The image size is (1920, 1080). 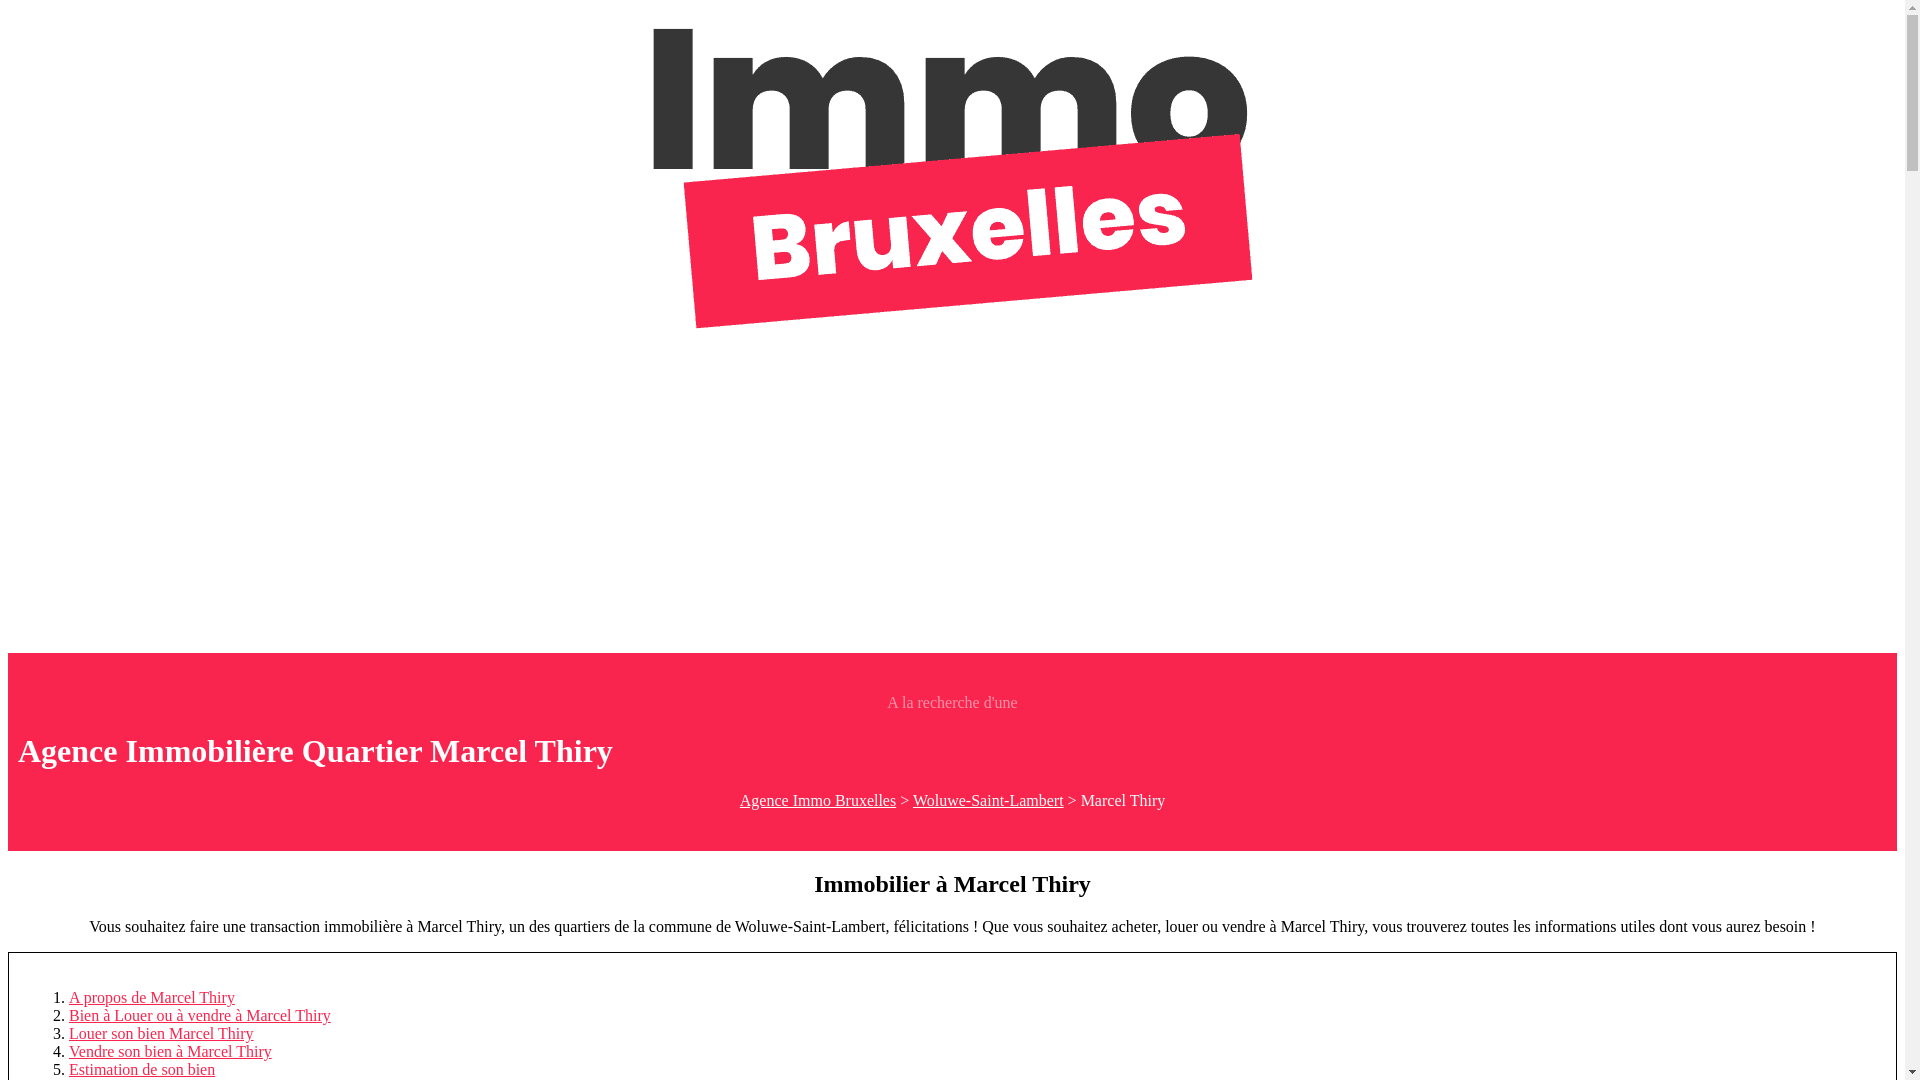 I want to click on Estimation de son bien, so click(x=142, y=1070).